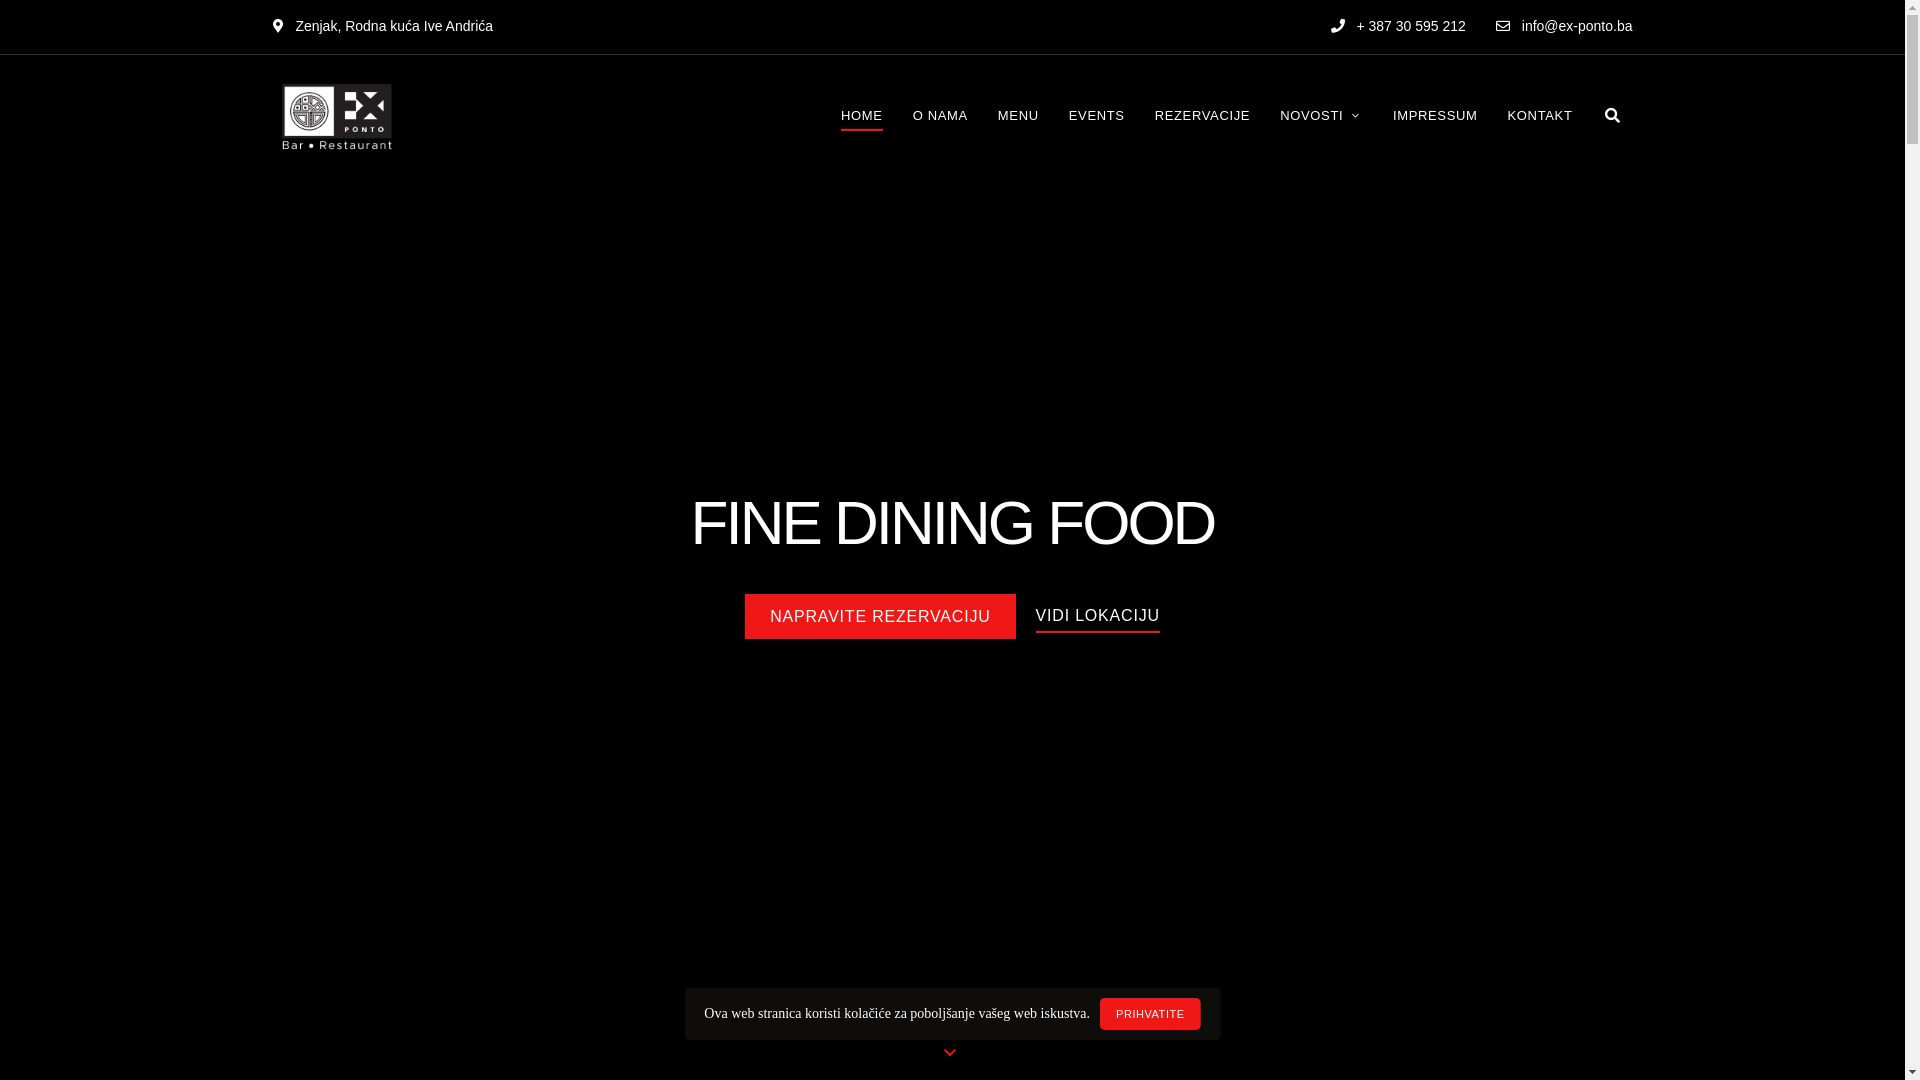 Image resolution: width=1920 pixels, height=1080 pixels. What do you see at coordinates (940, 116) in the screenshot?
I see `O NAMA` at bounding box center [940, 116].